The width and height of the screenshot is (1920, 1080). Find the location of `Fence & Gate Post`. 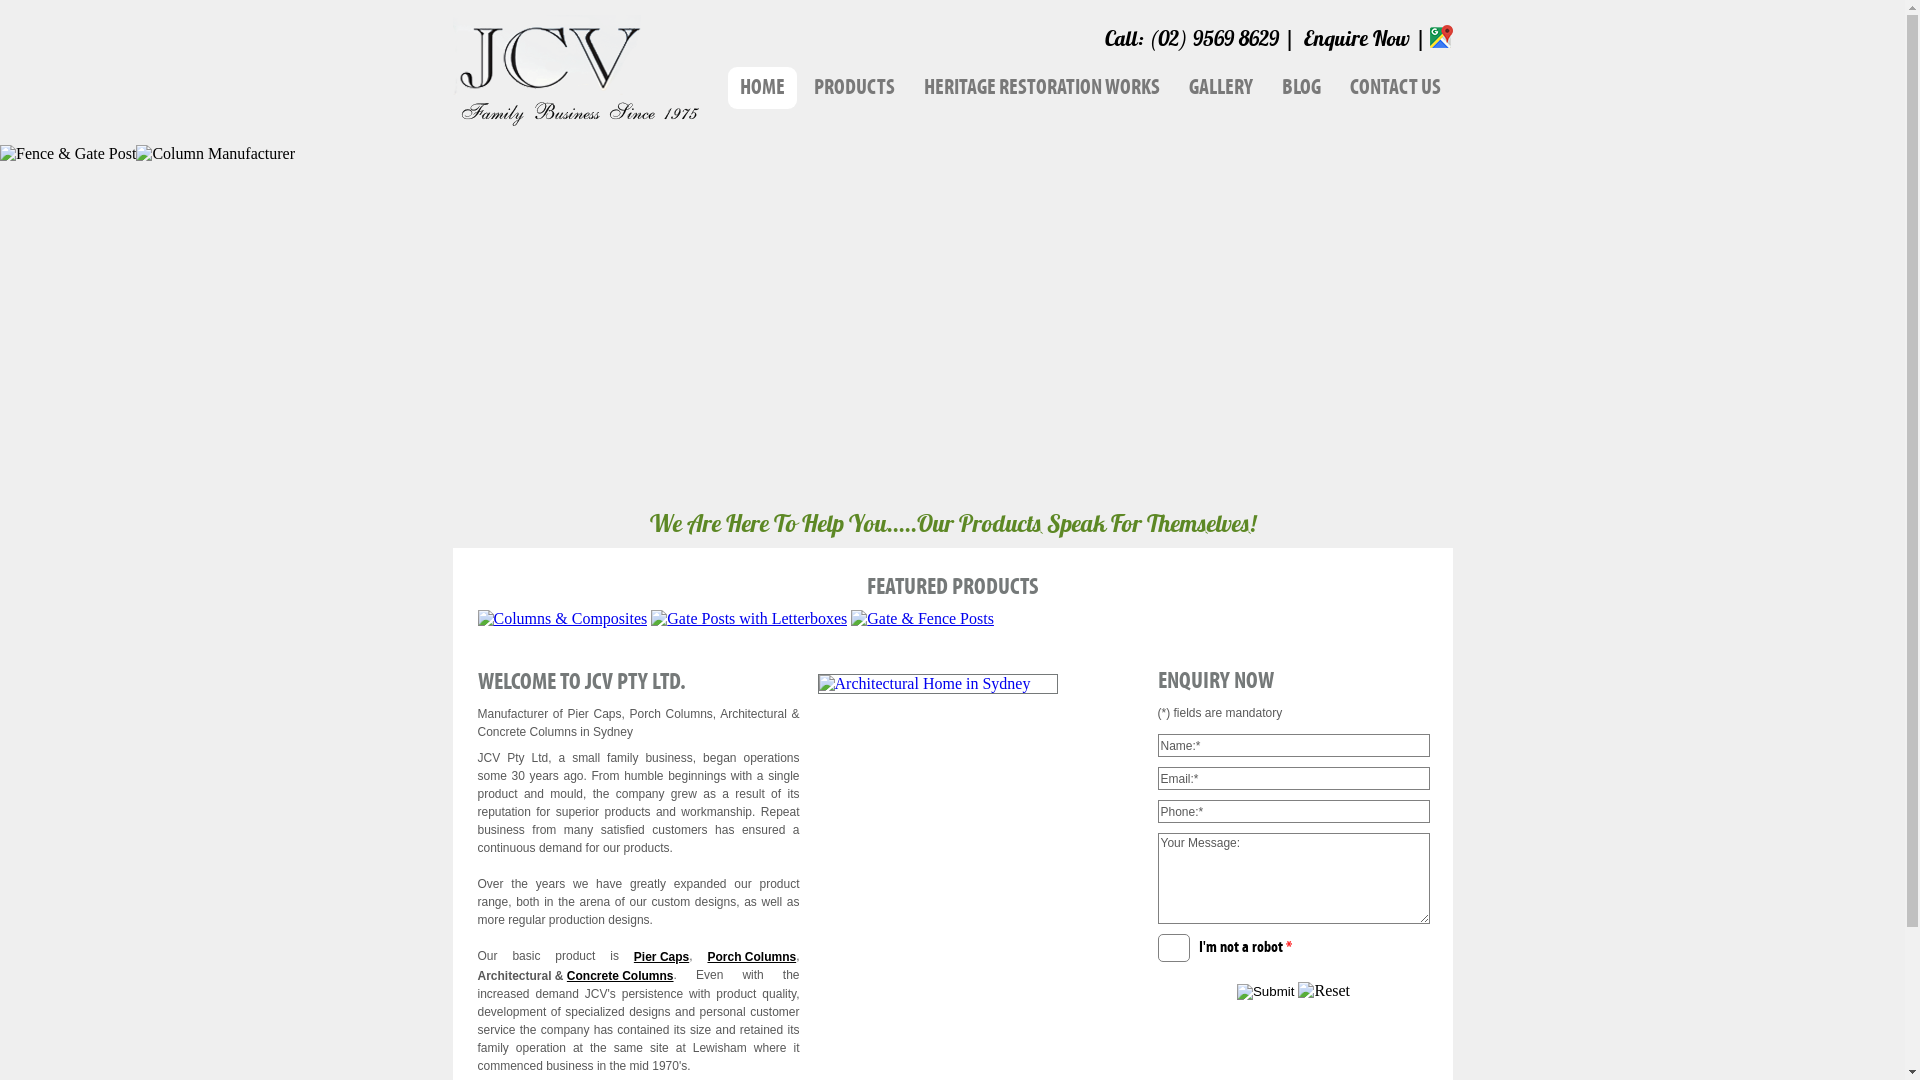

Fence & Gate Post is located at coordinates (68, 154).